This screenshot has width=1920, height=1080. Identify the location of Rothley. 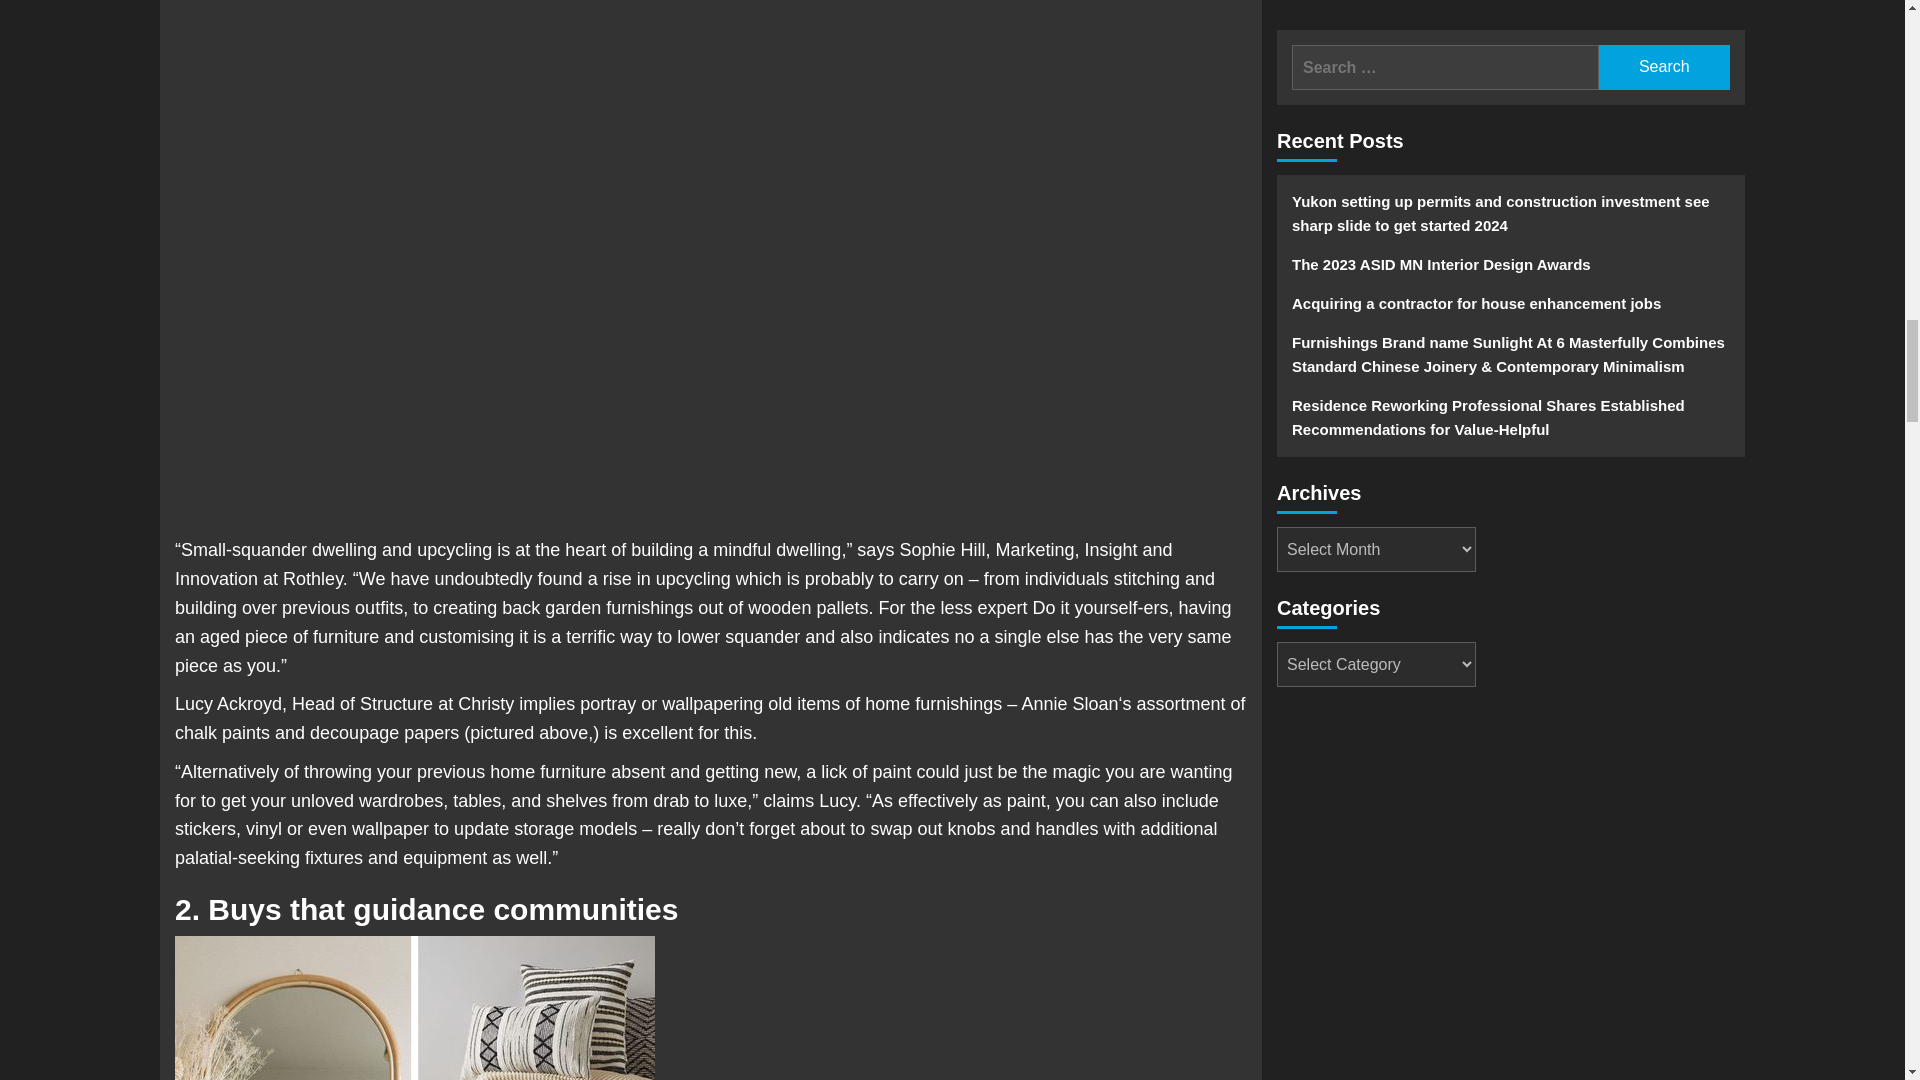
(312, 578).